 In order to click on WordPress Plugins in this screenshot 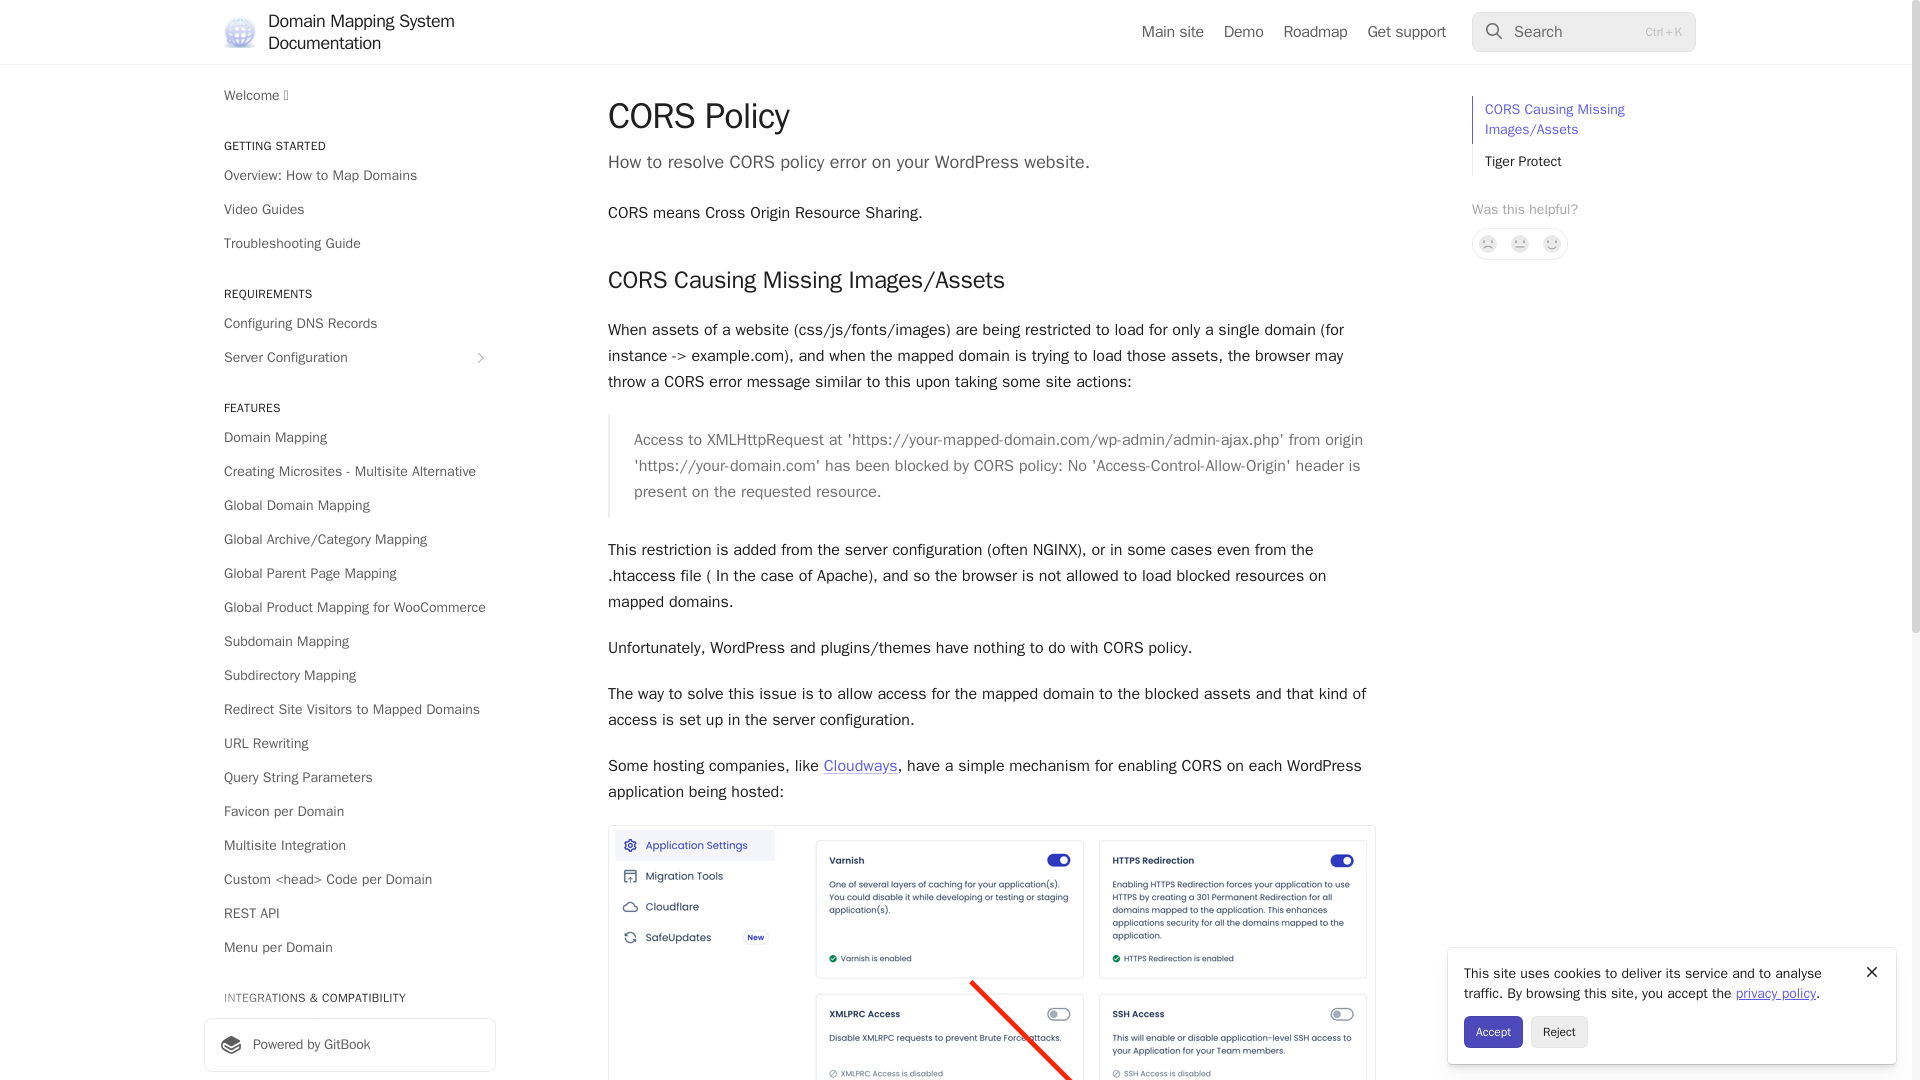, I will do `click(349, 1028)`.